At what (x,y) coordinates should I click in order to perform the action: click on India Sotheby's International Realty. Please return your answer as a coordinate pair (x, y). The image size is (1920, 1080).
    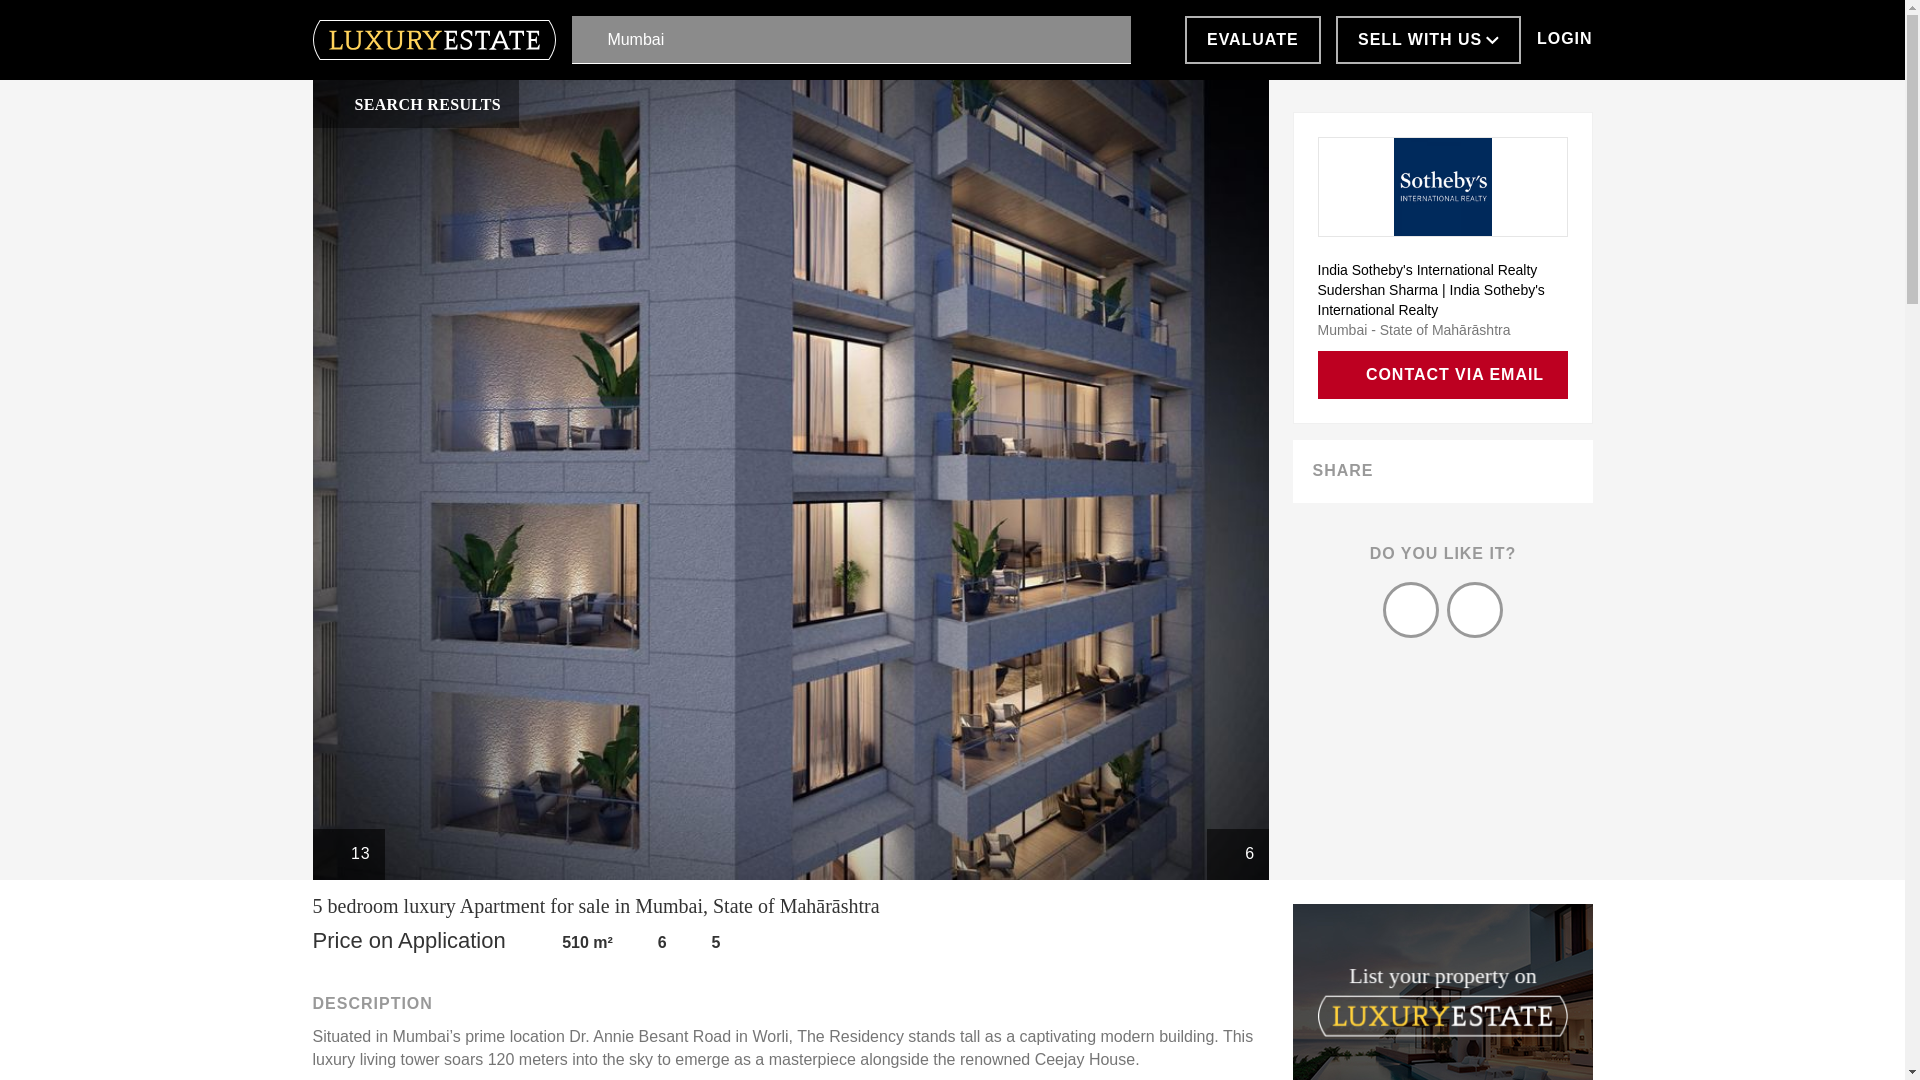
    Looking at the image, I should click on (1442, 270).